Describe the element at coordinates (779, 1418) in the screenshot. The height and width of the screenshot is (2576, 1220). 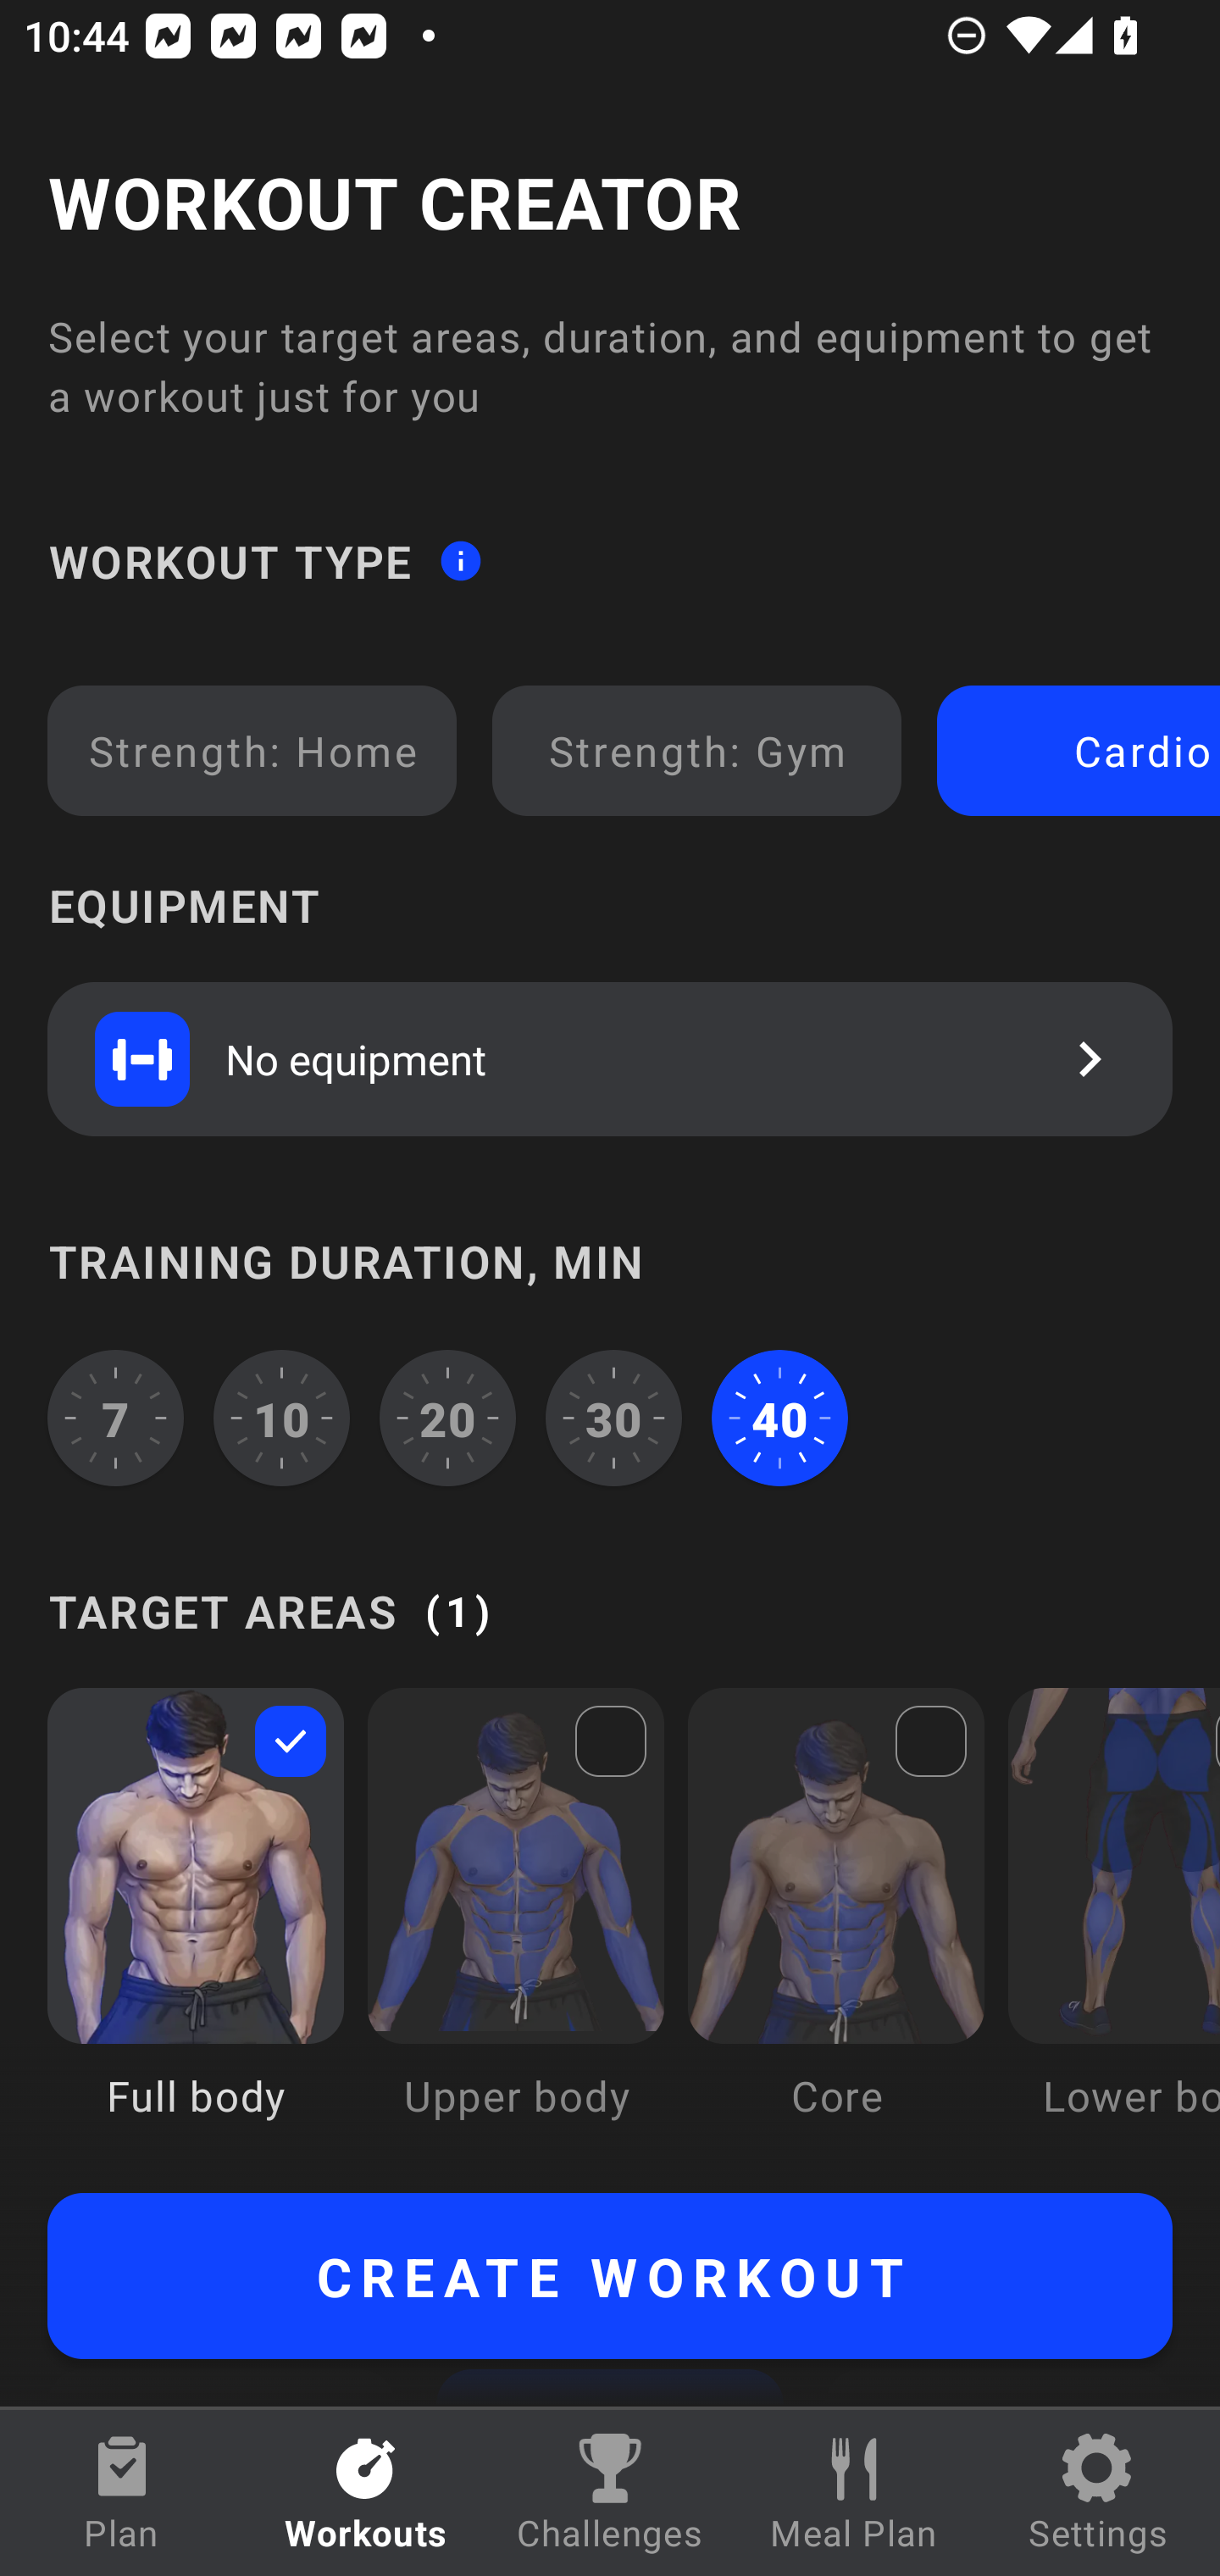
I see `40` at that location.